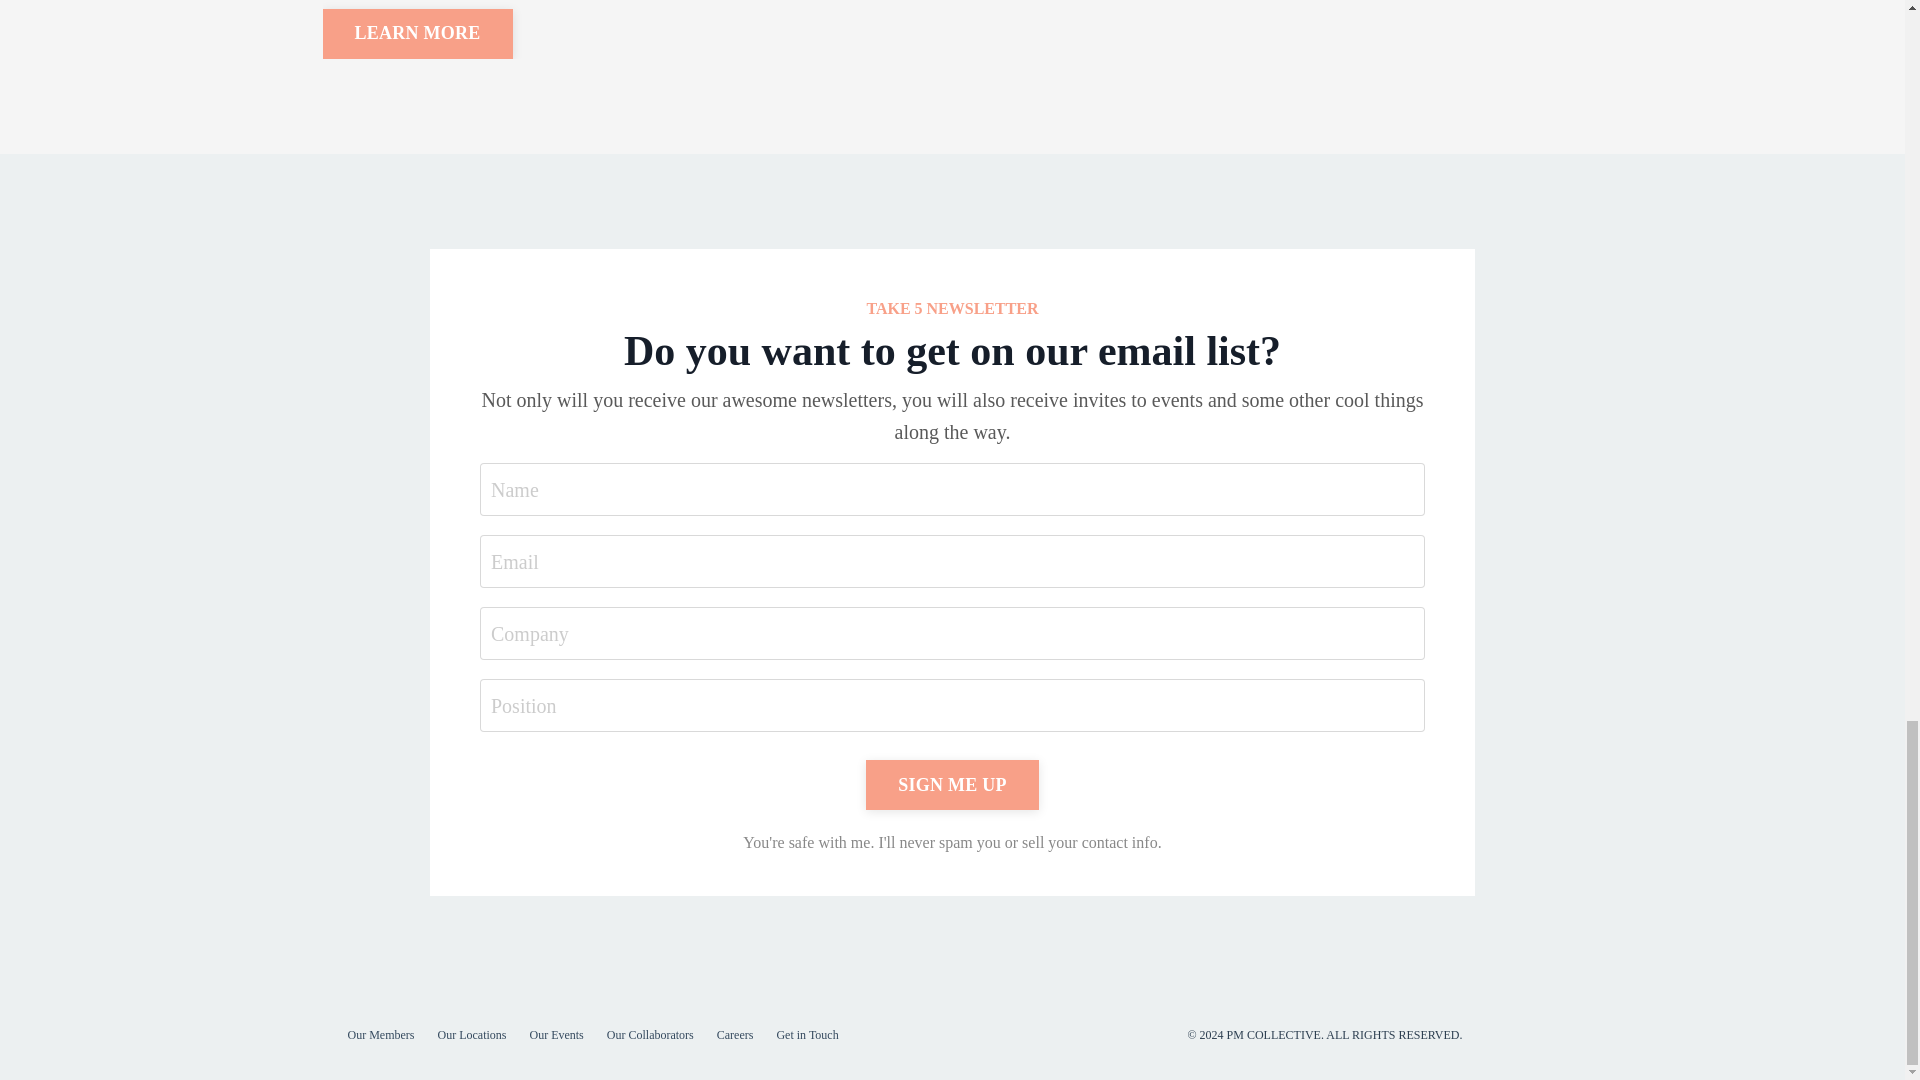  Describe the element at coordinates (380, 1035) in the screenshot. I see `Our Members` at that location.